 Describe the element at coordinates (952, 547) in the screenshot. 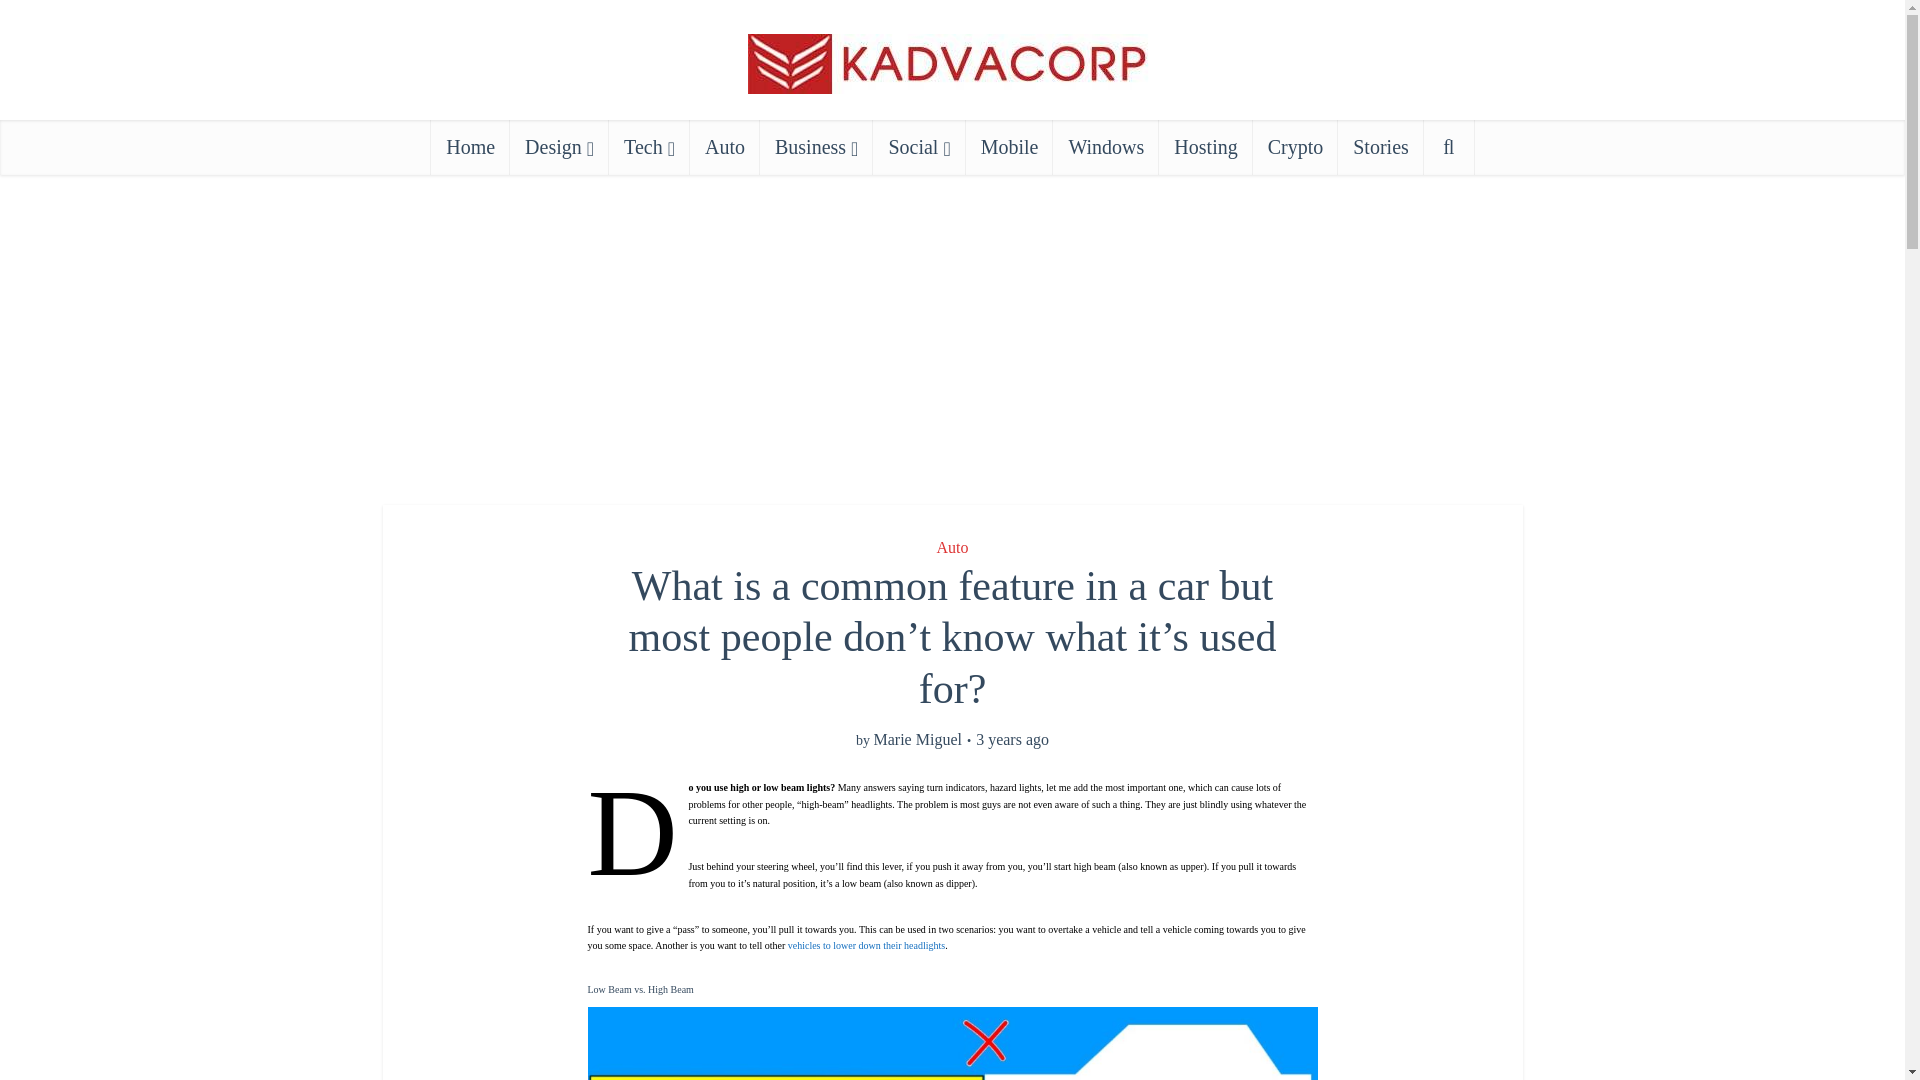

I see `Auto` at that location.